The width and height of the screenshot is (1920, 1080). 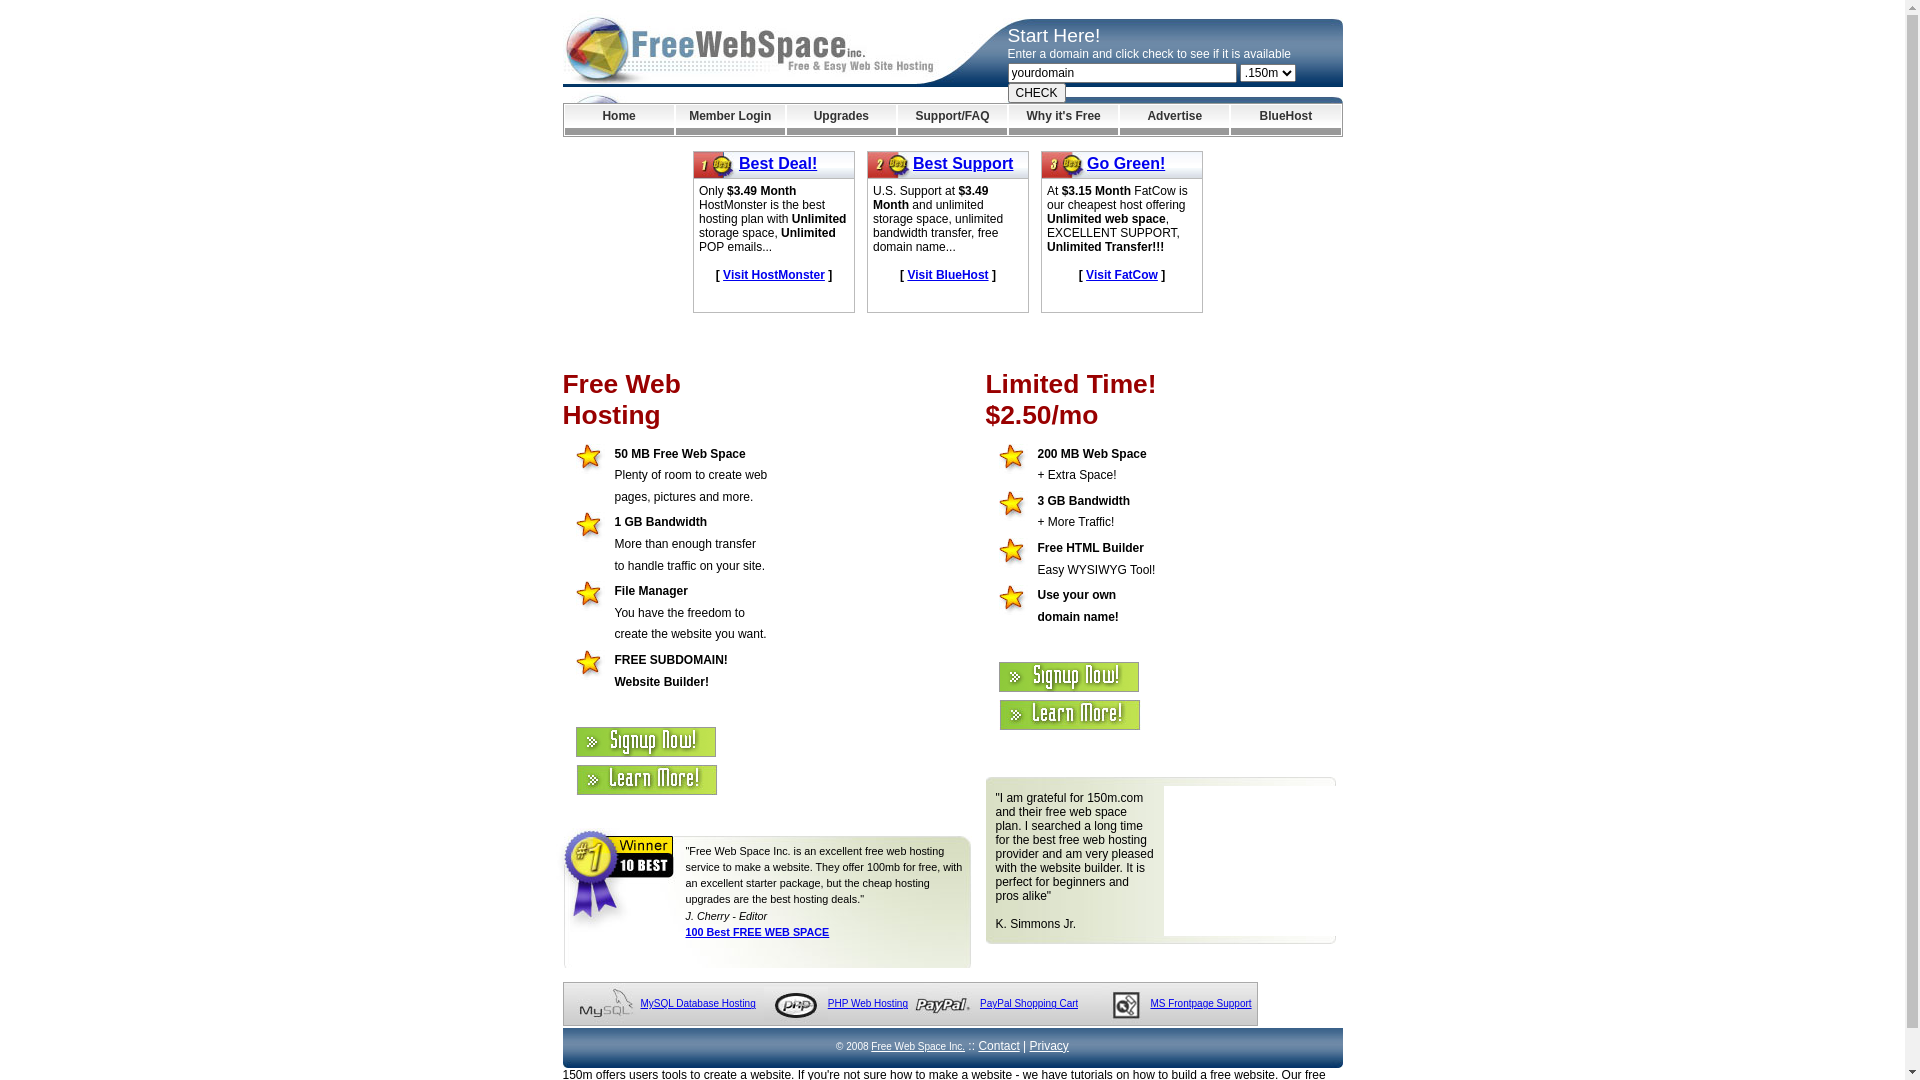 I want to click on CHECK, so click(x=1037, y=93).